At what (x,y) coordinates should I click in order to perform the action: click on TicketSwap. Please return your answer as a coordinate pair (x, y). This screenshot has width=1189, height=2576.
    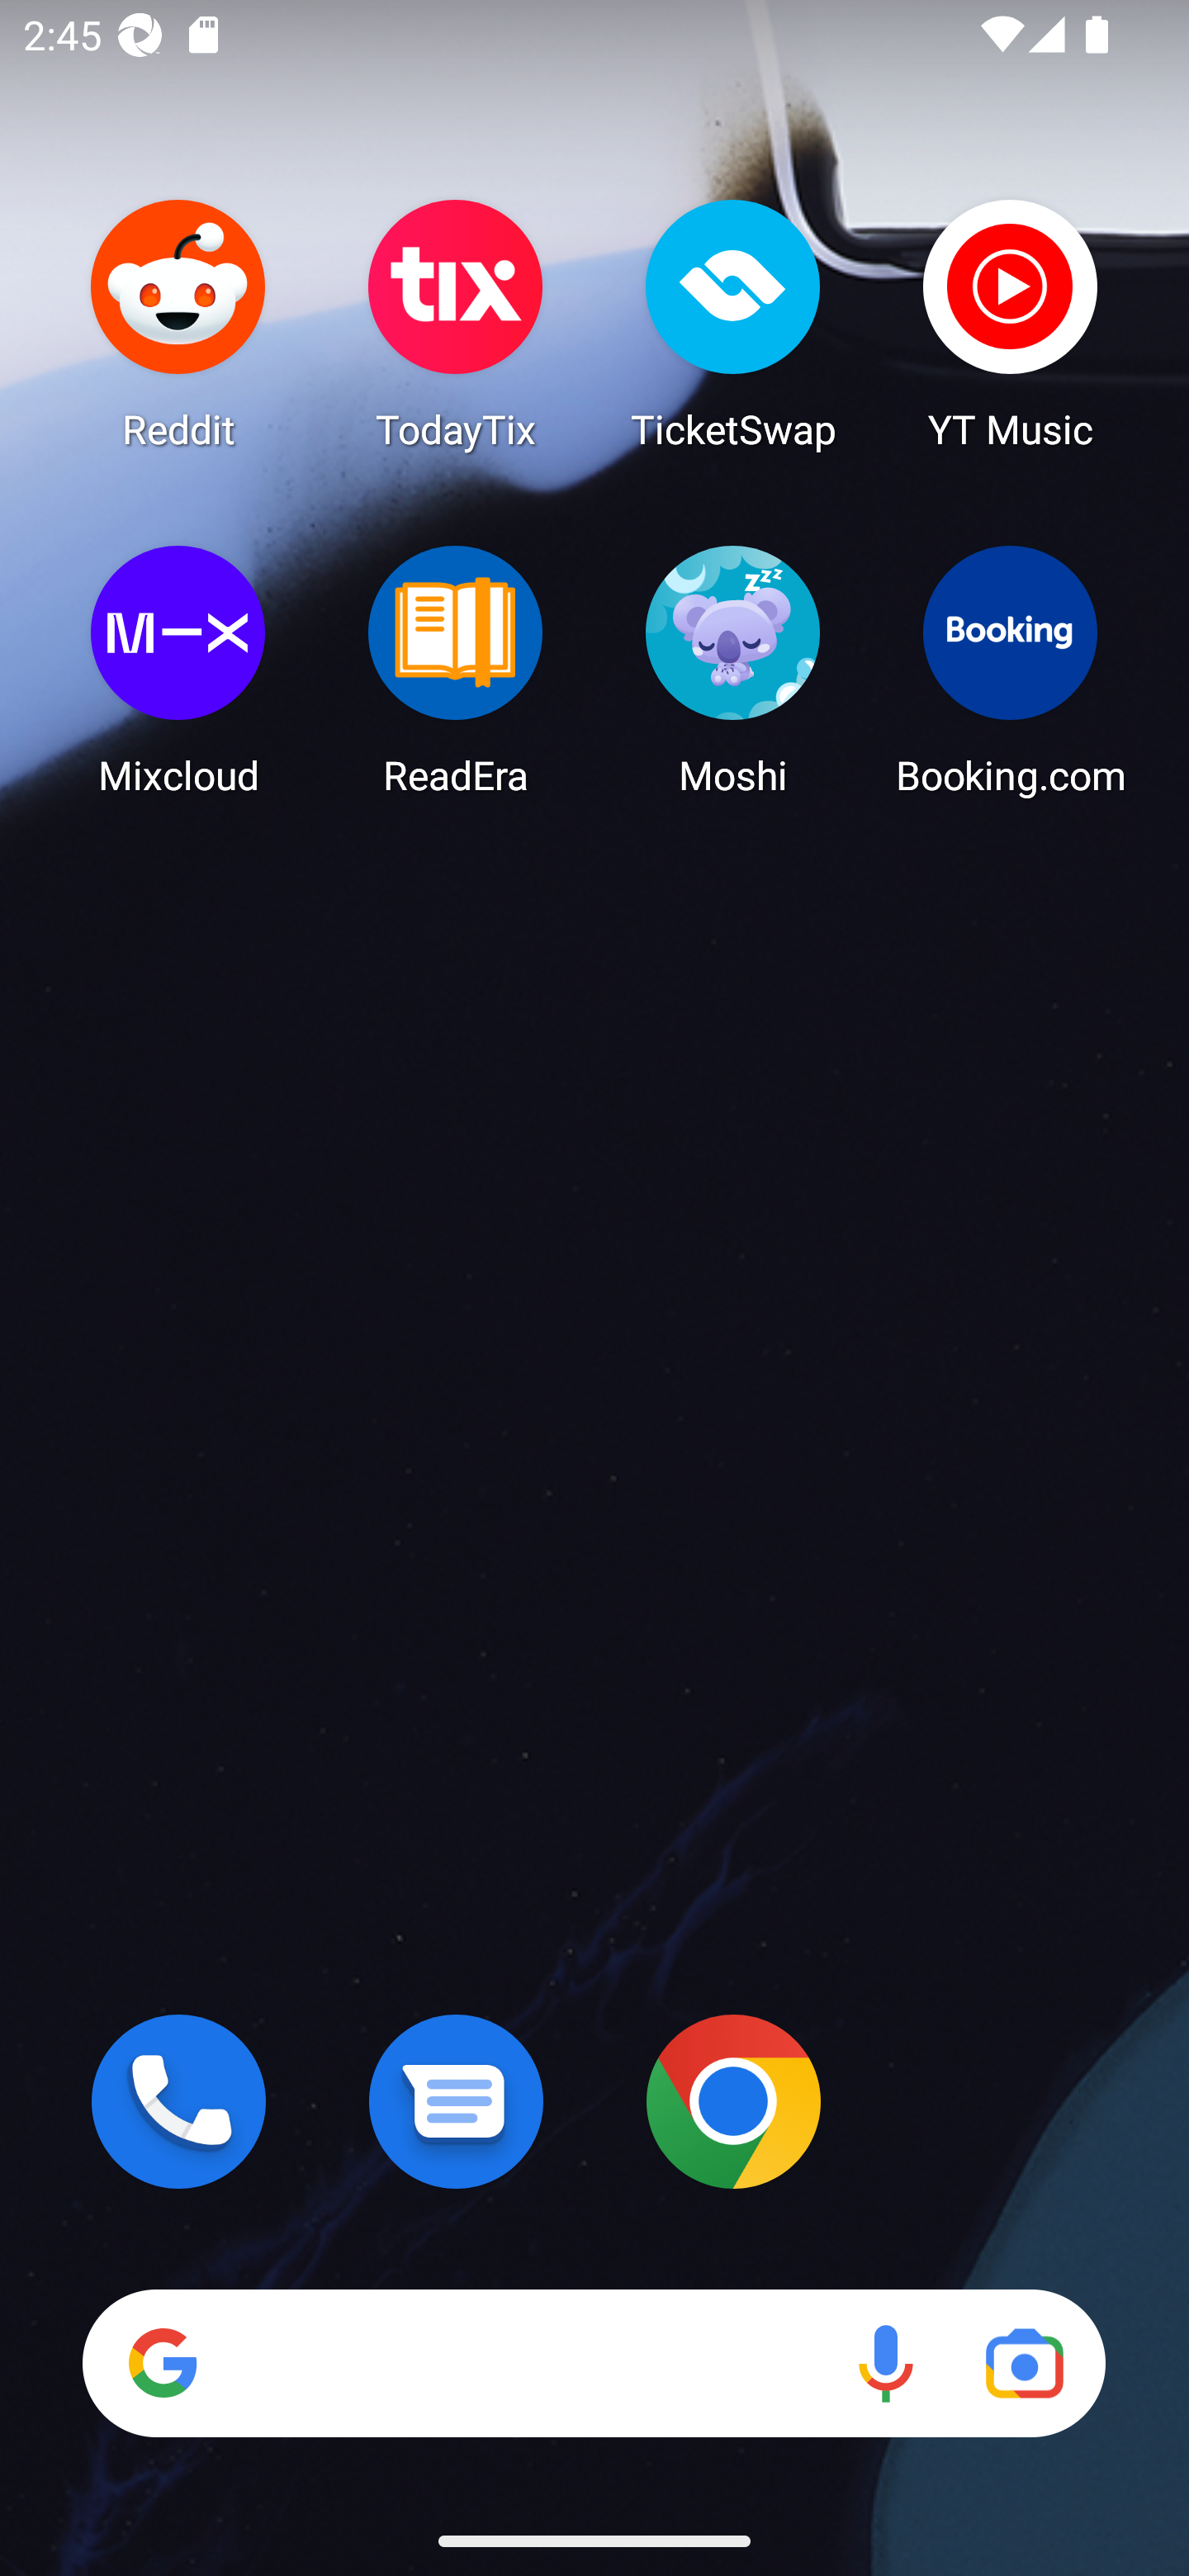
    Looking at the image, I should click on (733, 324).